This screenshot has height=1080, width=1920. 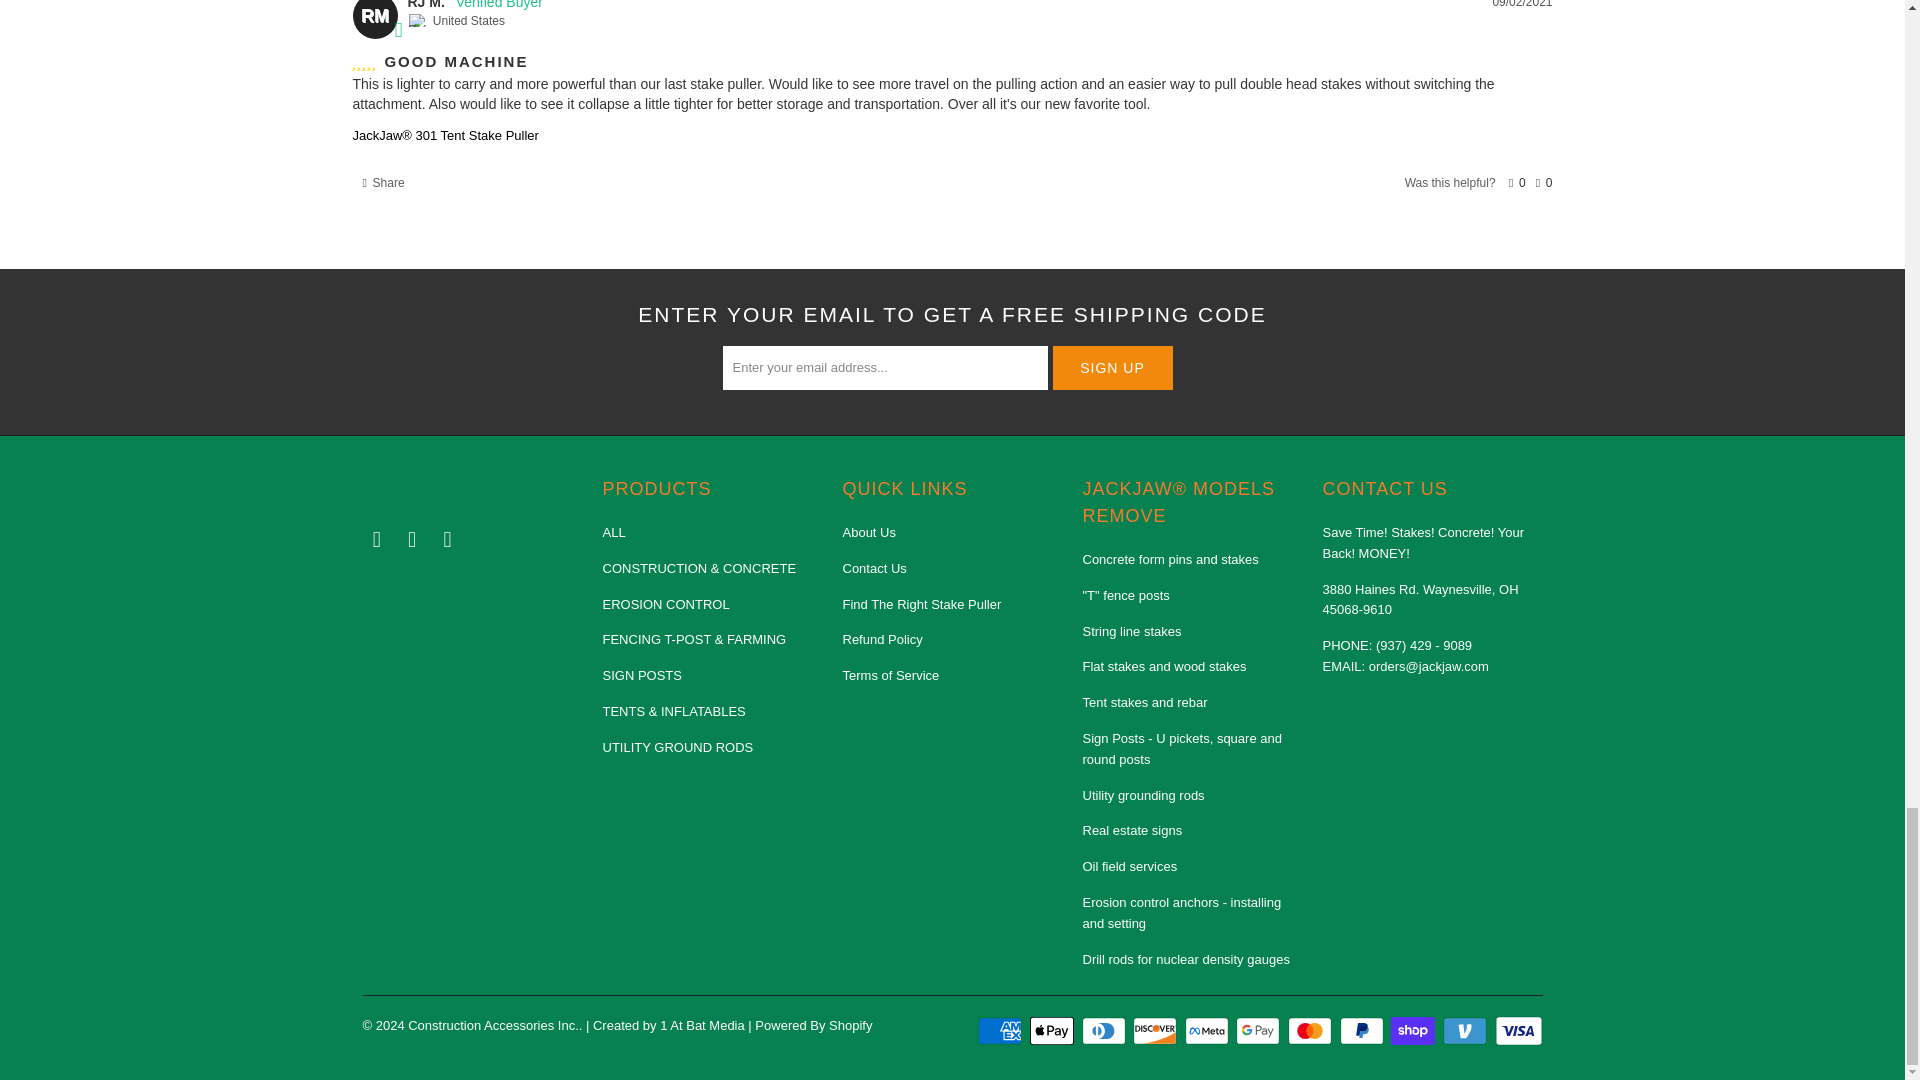 I want to click on Venmo, so click(x=1467, y=1031).